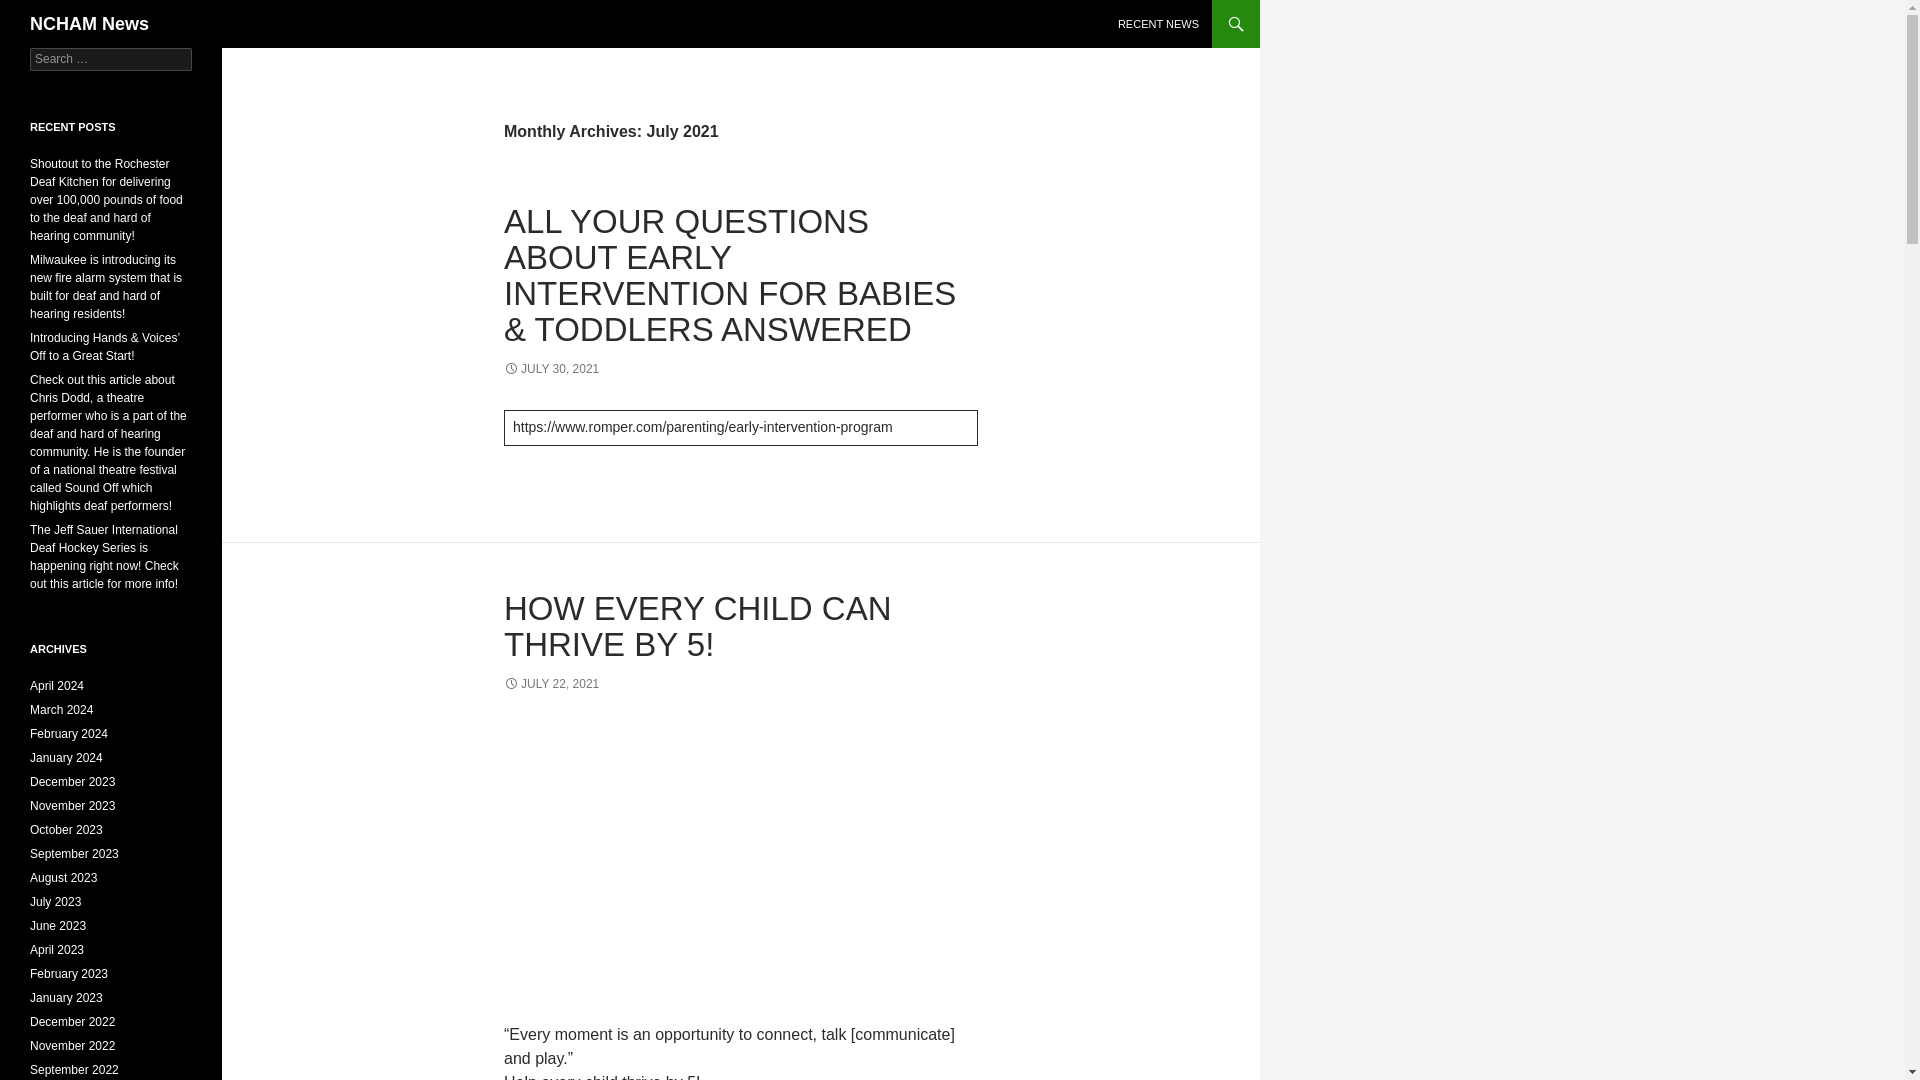 This screenshot has width=1920, height=1080. I want to click on JULY 30, 2021, so click(551, 368).